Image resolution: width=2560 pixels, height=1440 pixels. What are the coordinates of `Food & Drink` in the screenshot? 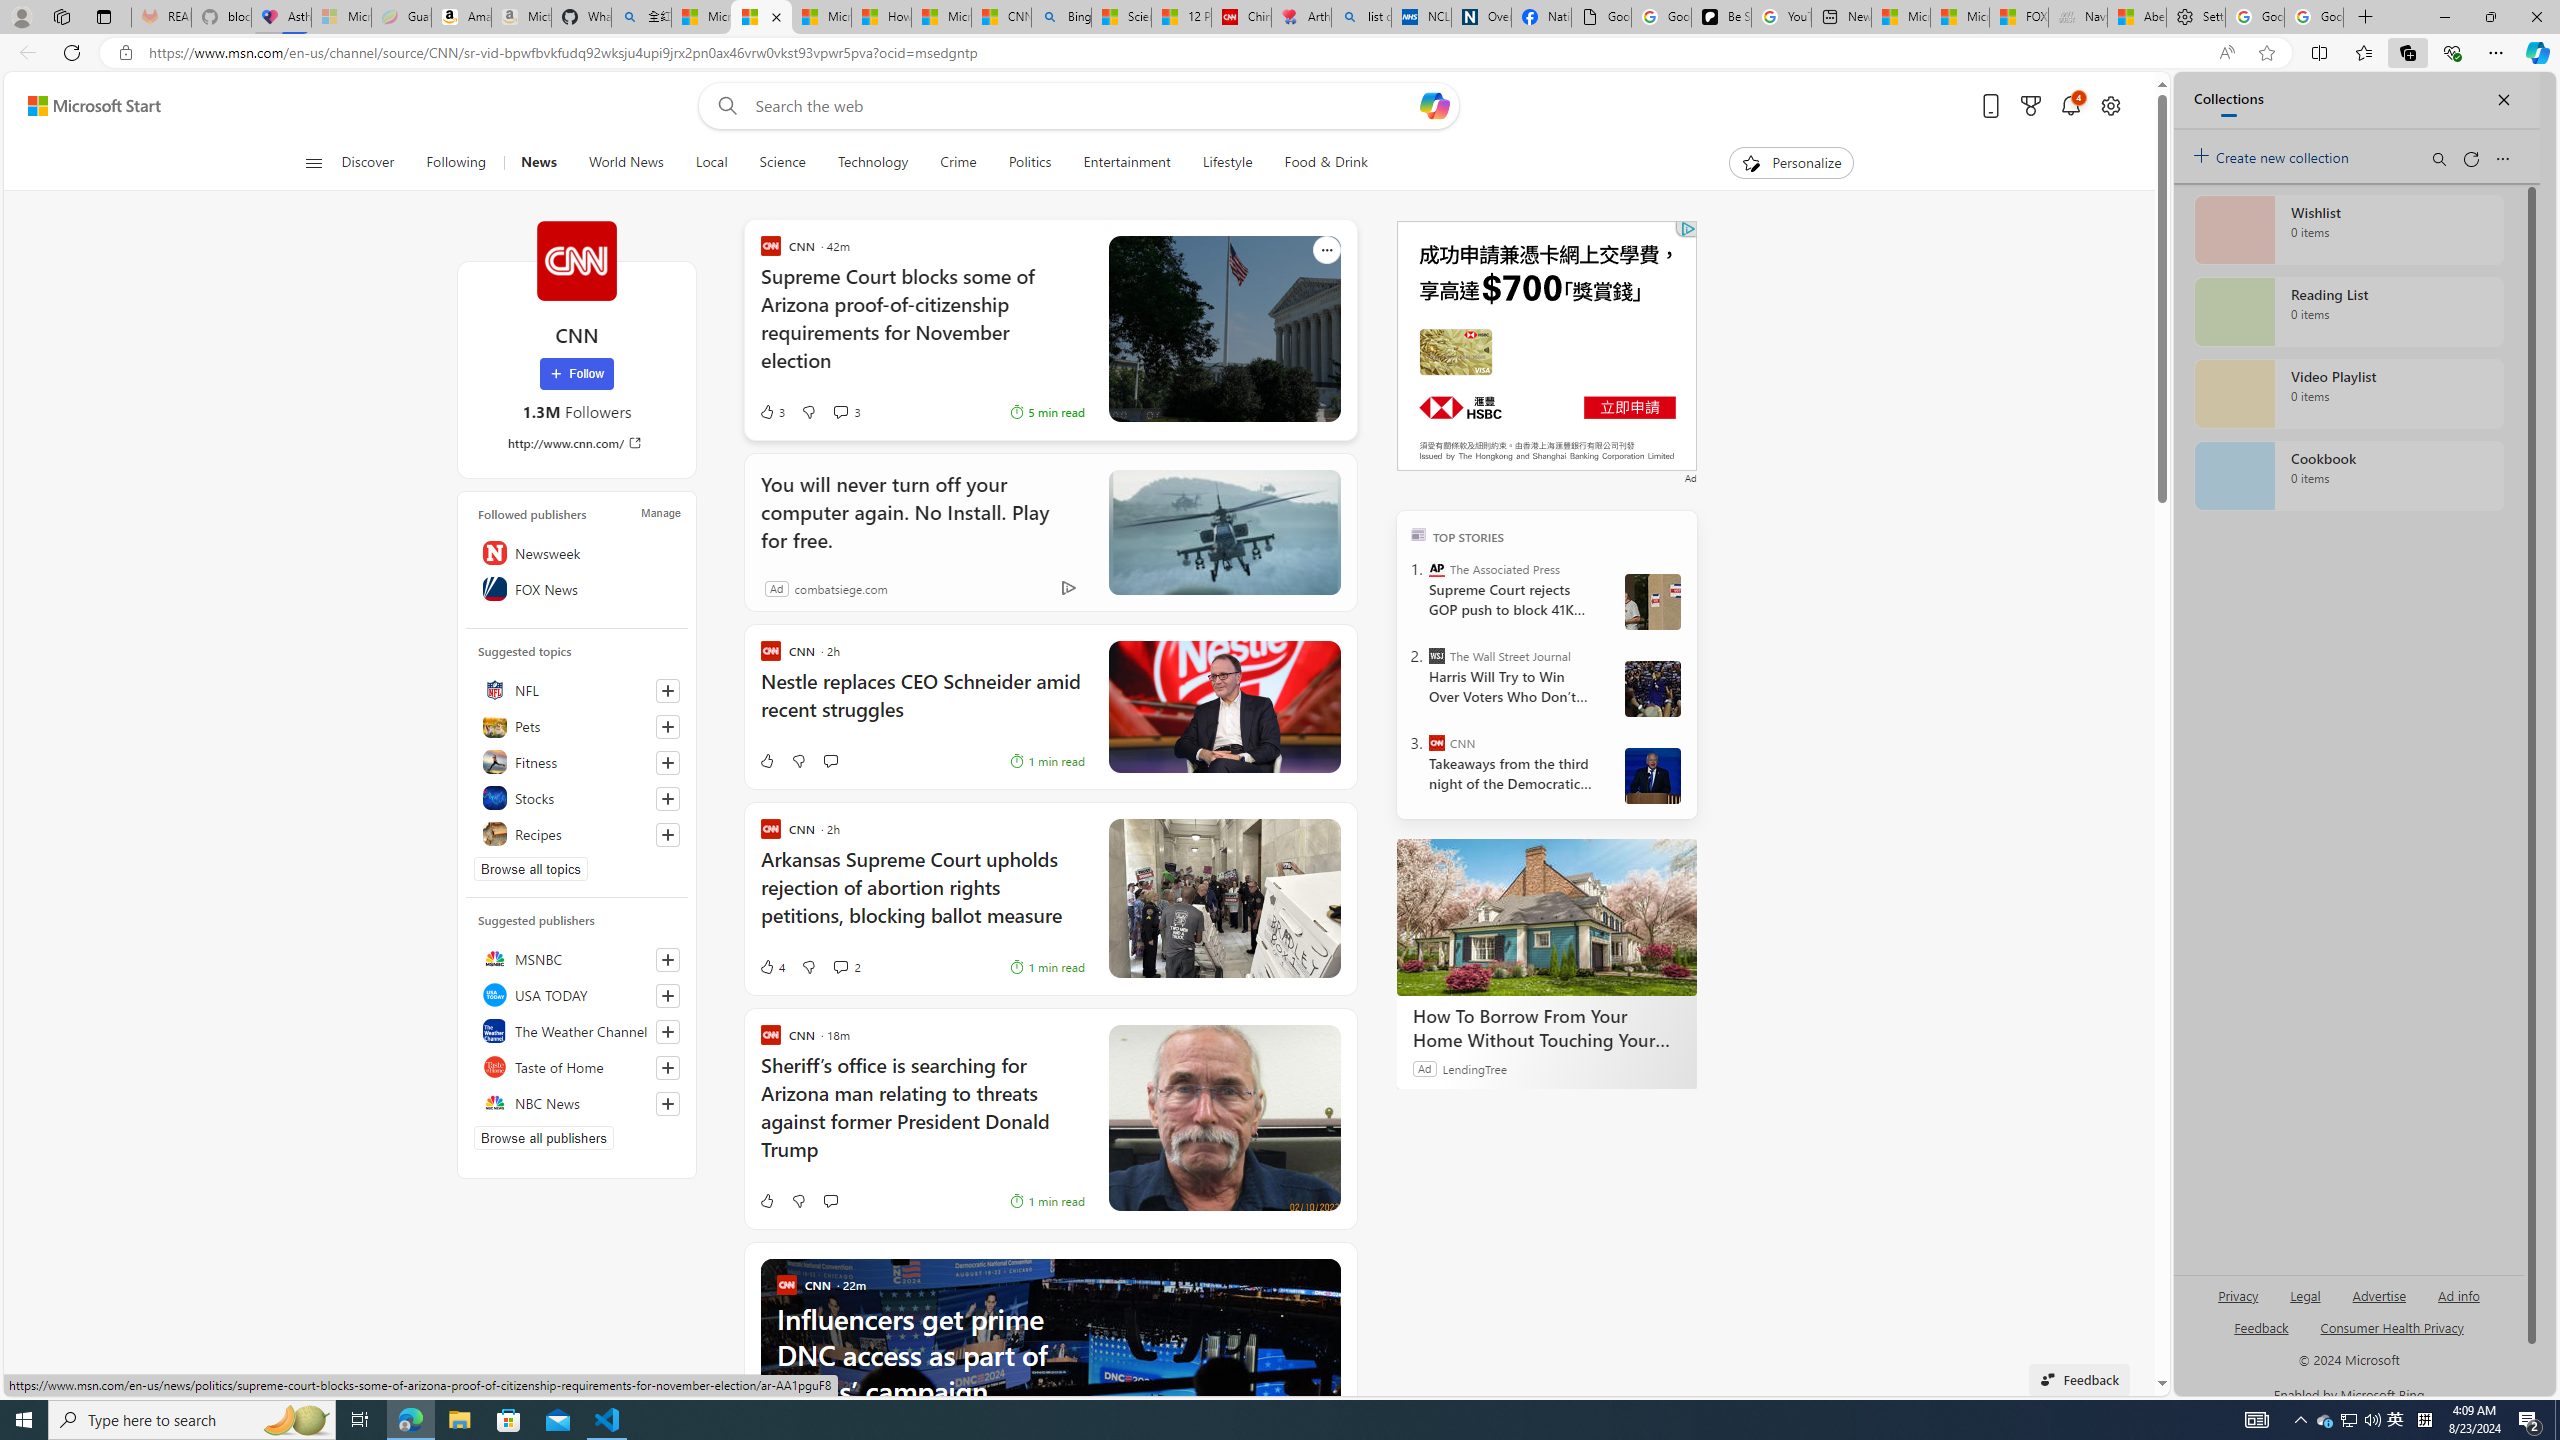 It's located at (1326, 163).